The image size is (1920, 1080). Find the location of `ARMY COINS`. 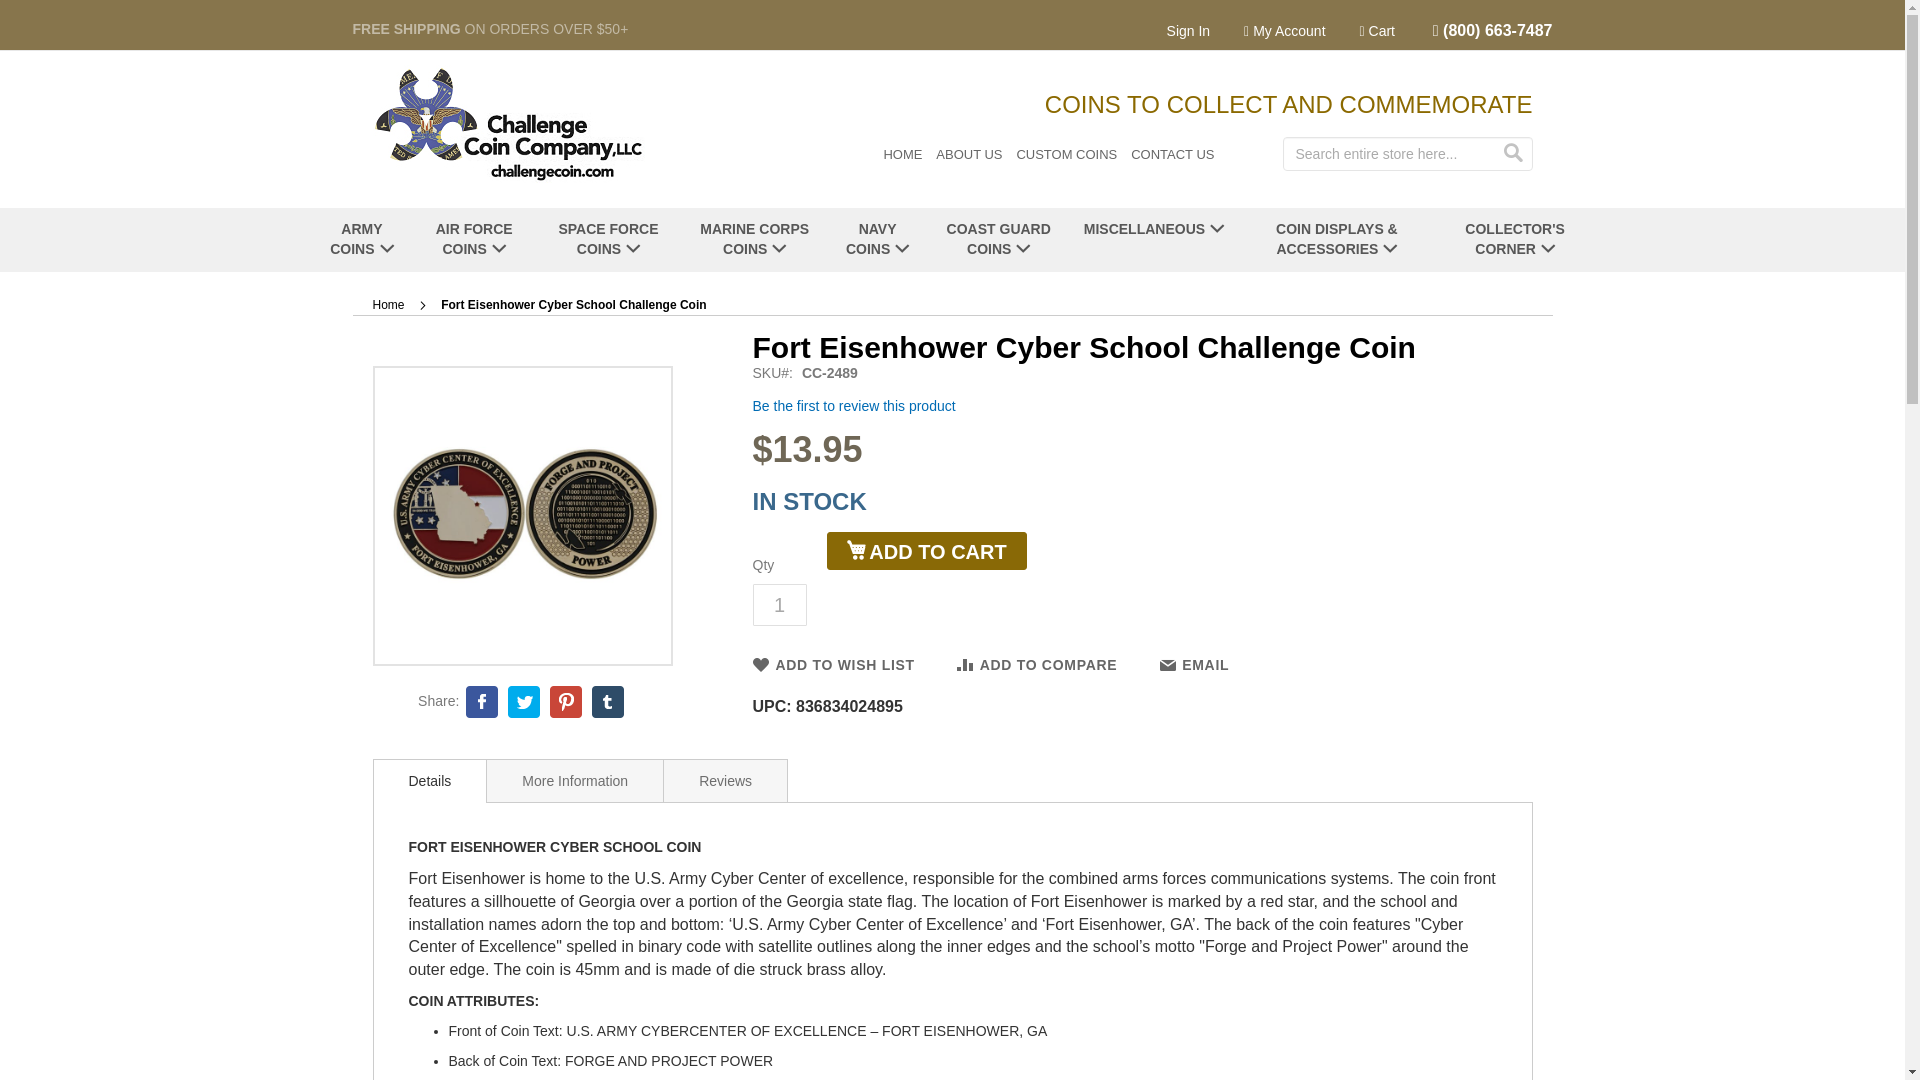

ARMY COINS is located at coordinates (360, 240).